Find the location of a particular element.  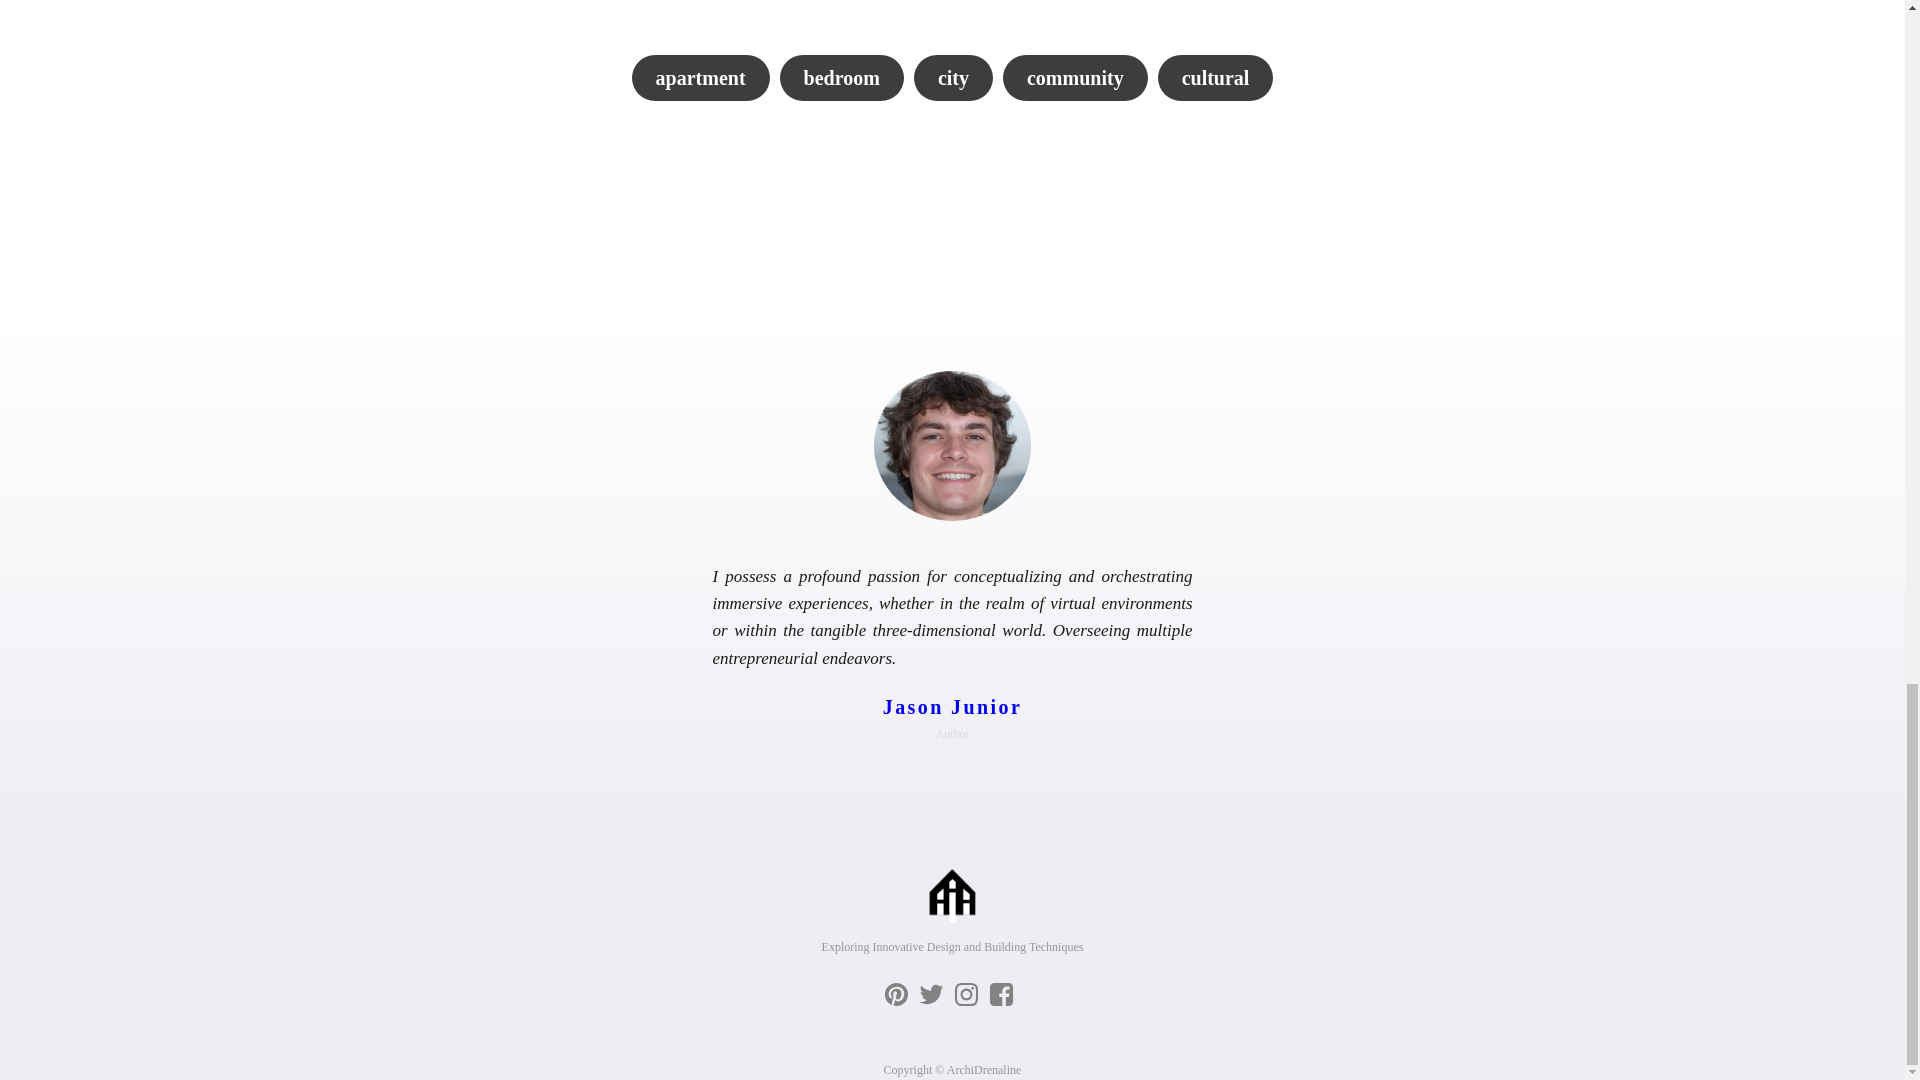

apartment is located at coordinates (700, 78).